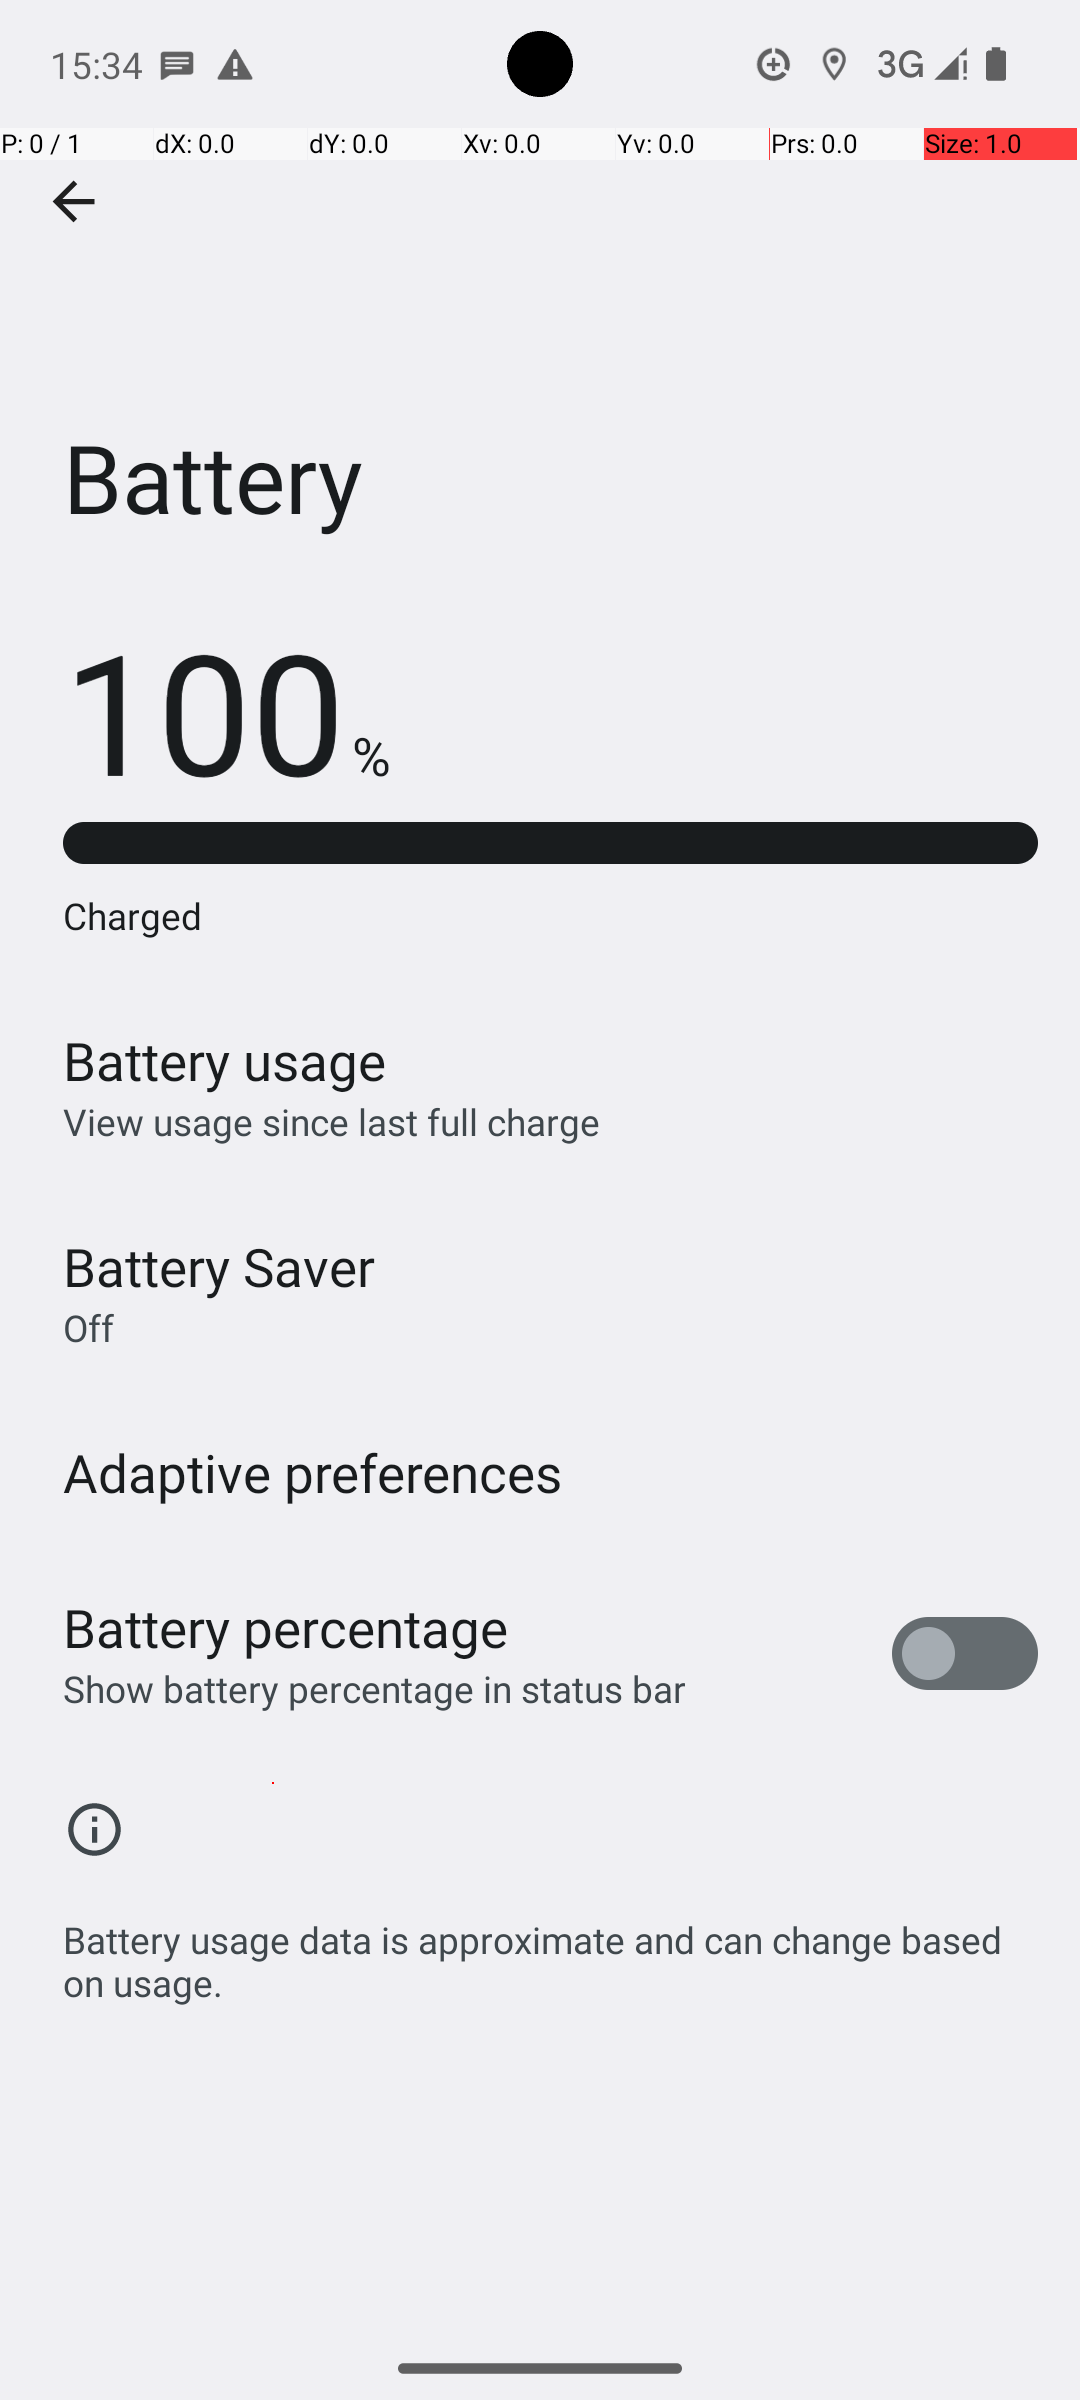  I want to click on Adaptive preferences, so click(313, 1472).